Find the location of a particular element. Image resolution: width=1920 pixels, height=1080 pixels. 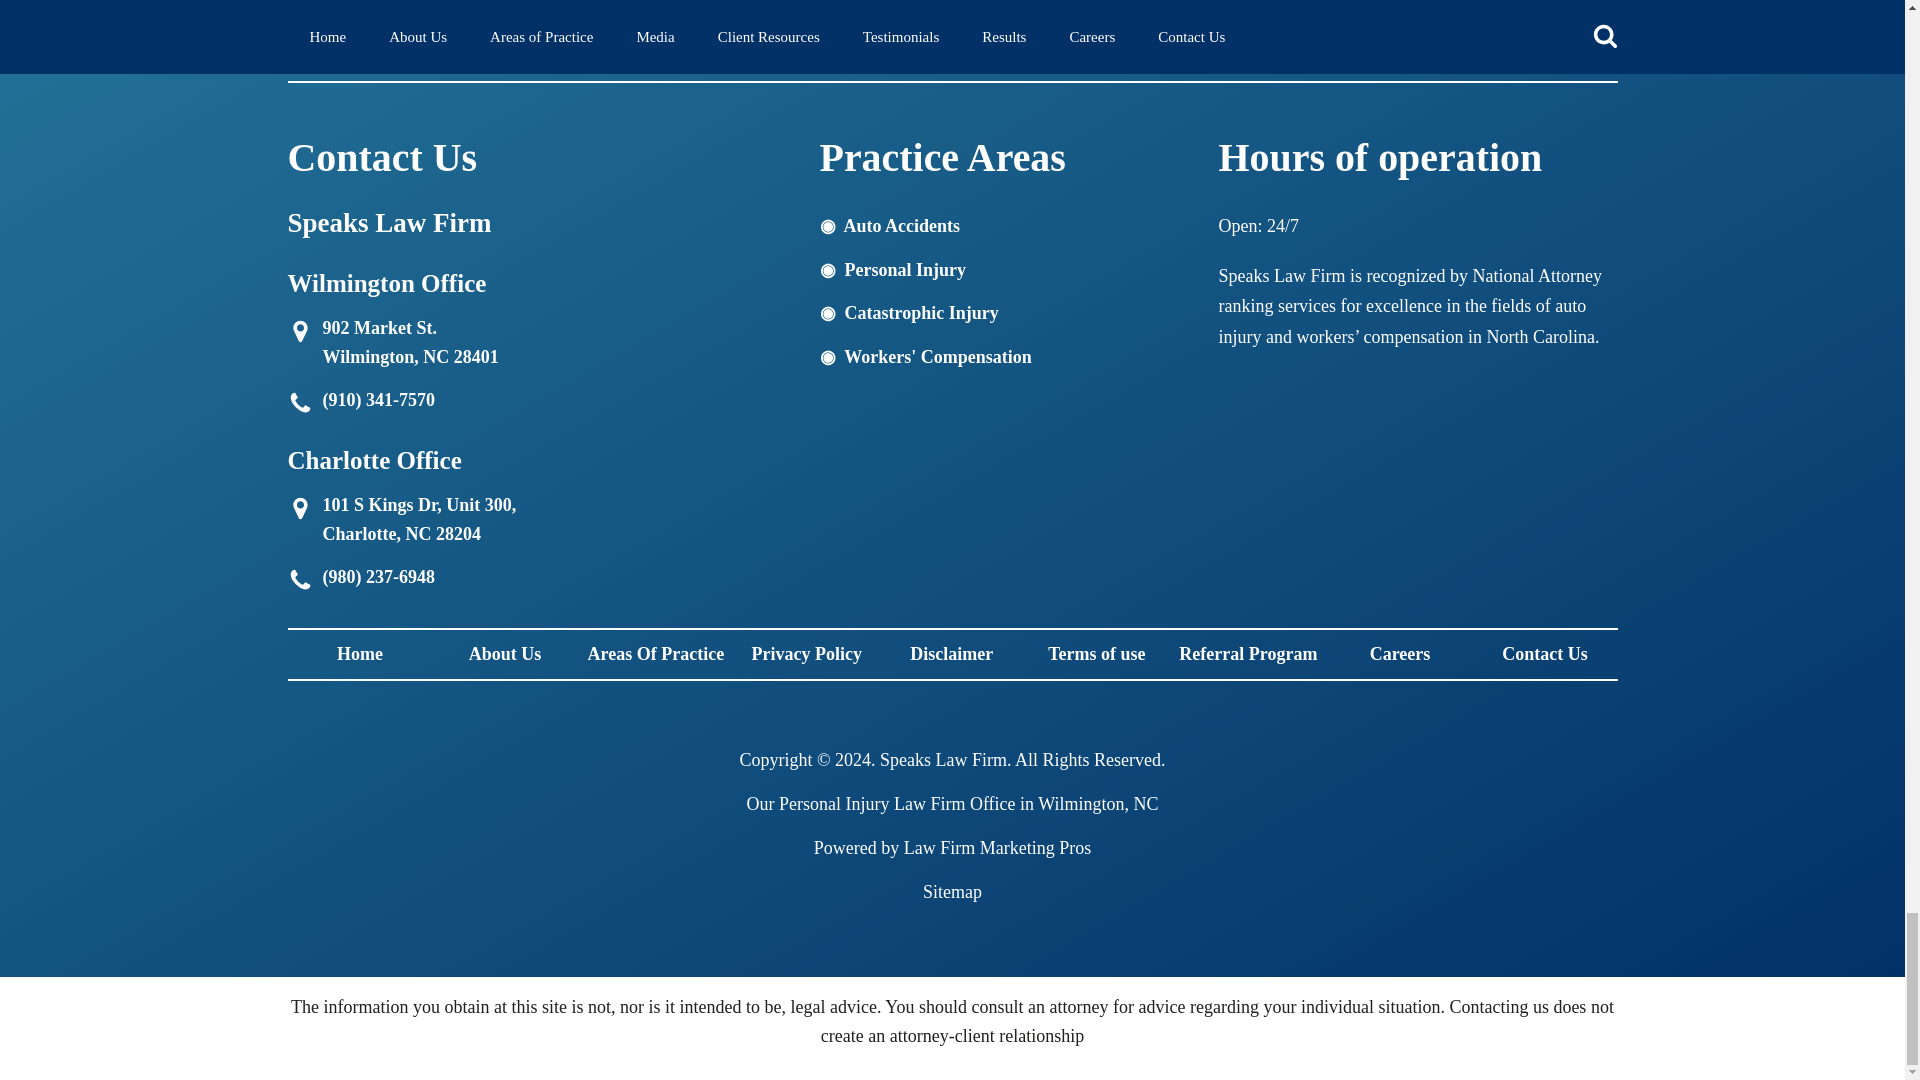

Wilmington Office is located at coordinates (305, 326).